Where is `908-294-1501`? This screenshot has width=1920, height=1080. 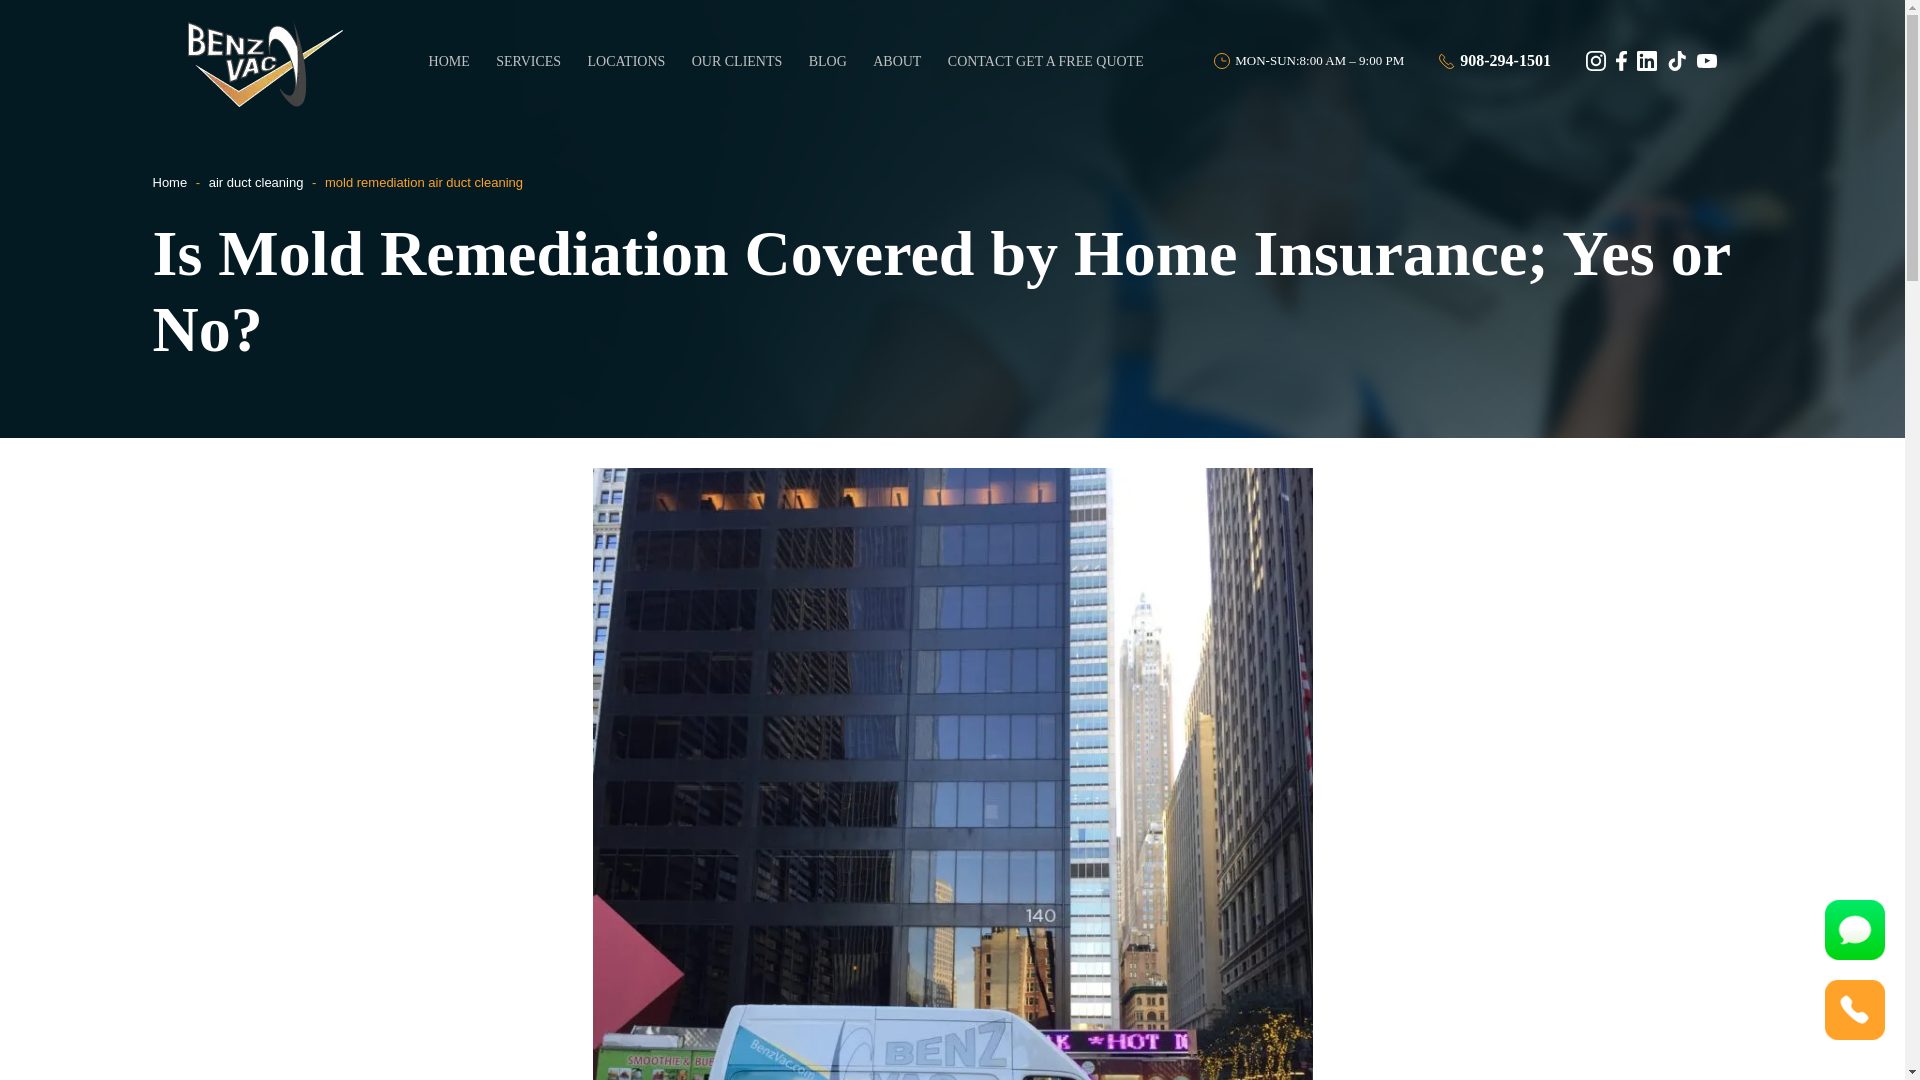
908-294-1501 is located at coordinates (1494, 60).